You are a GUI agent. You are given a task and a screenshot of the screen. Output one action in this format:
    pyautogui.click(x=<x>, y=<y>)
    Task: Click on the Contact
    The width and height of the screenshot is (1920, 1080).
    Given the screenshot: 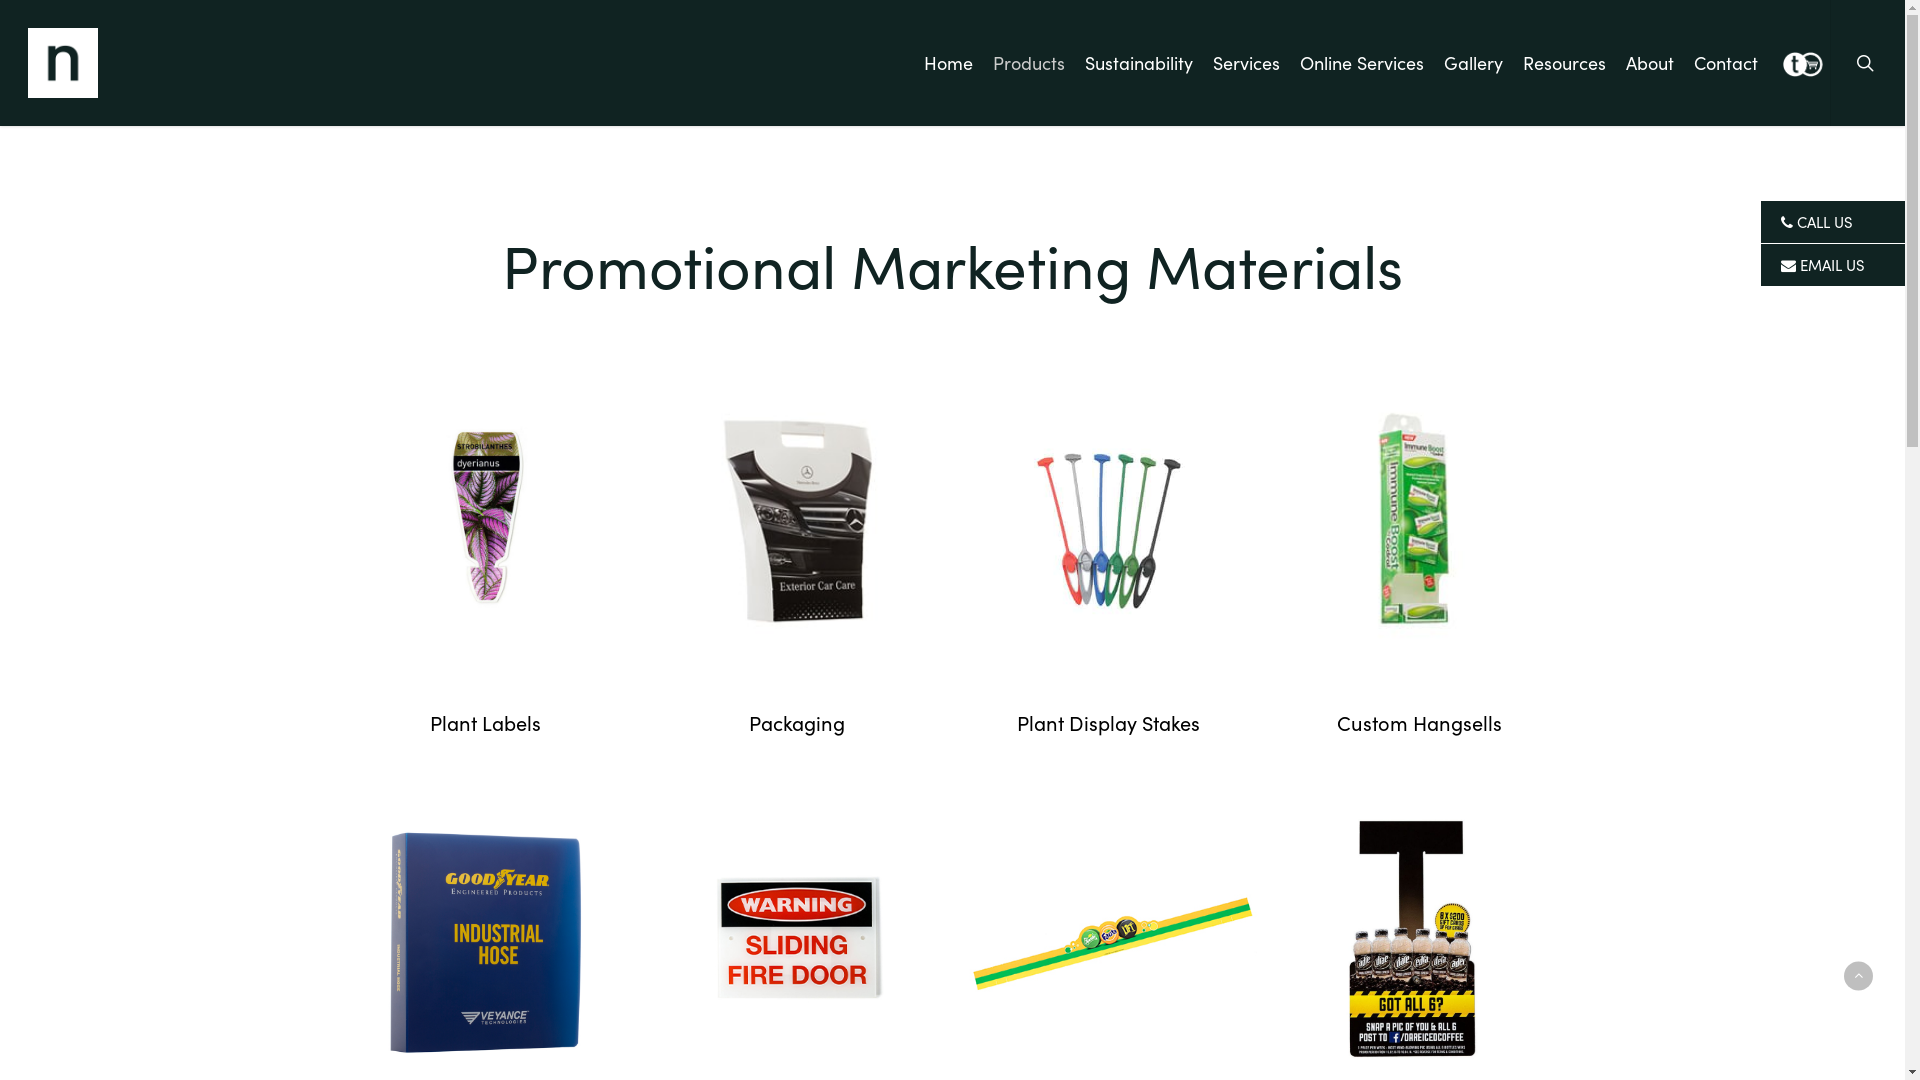 What is the action you would take?
    pyautogui.click(x=1726, y=63)
    